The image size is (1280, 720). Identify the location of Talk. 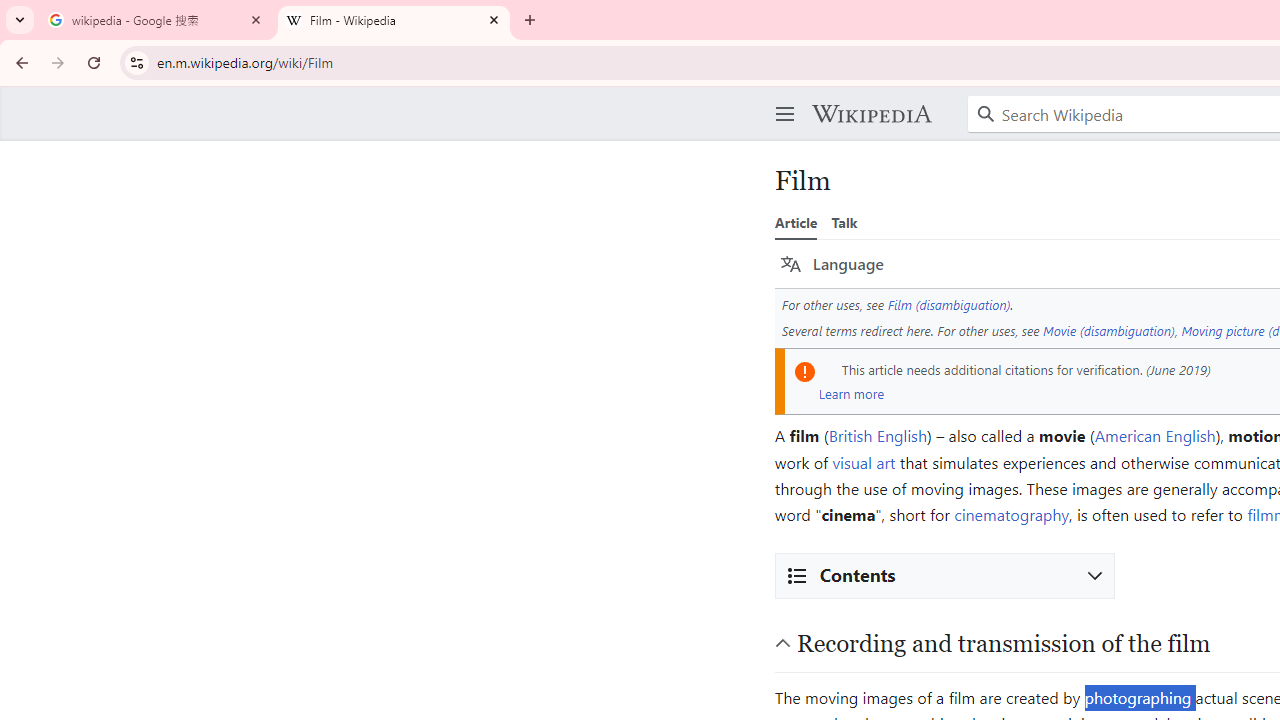
(844, 222).